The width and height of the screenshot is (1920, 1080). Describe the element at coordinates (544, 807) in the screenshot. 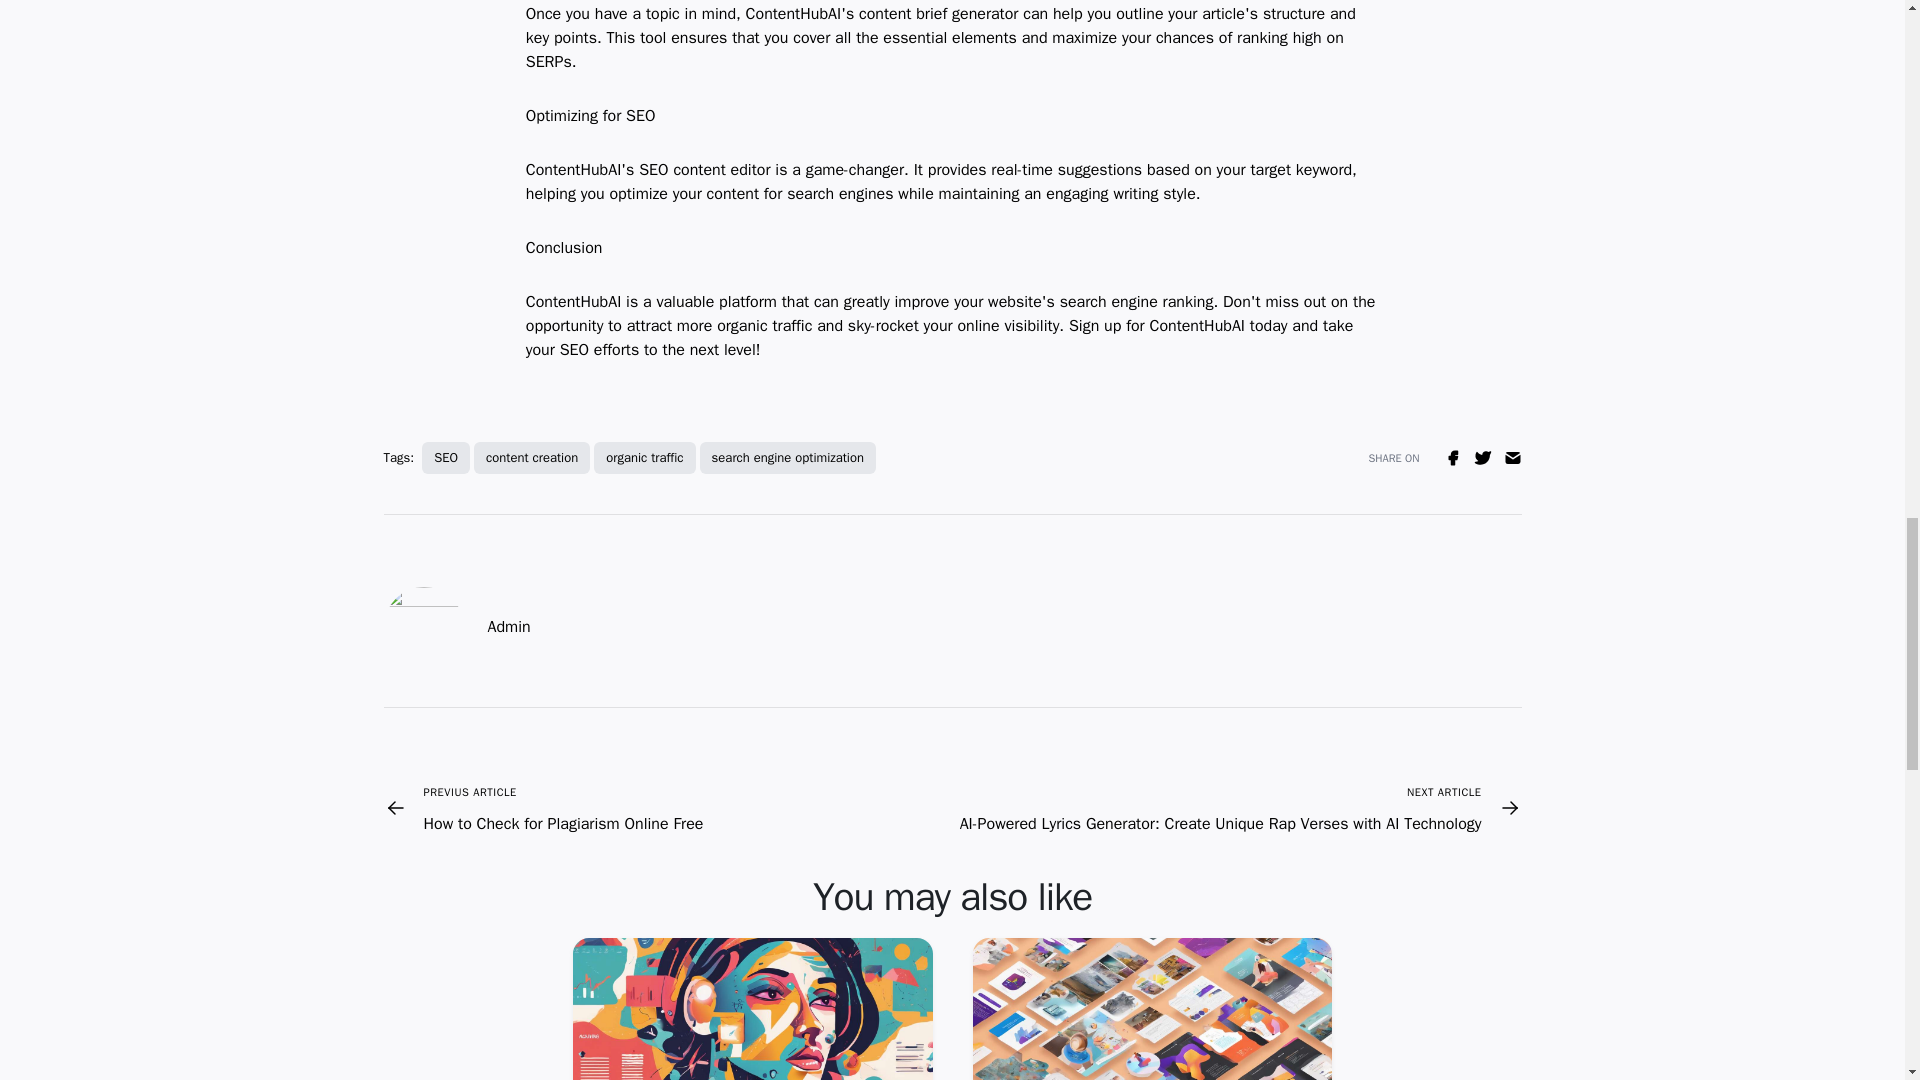

I see `content creation` at that location.